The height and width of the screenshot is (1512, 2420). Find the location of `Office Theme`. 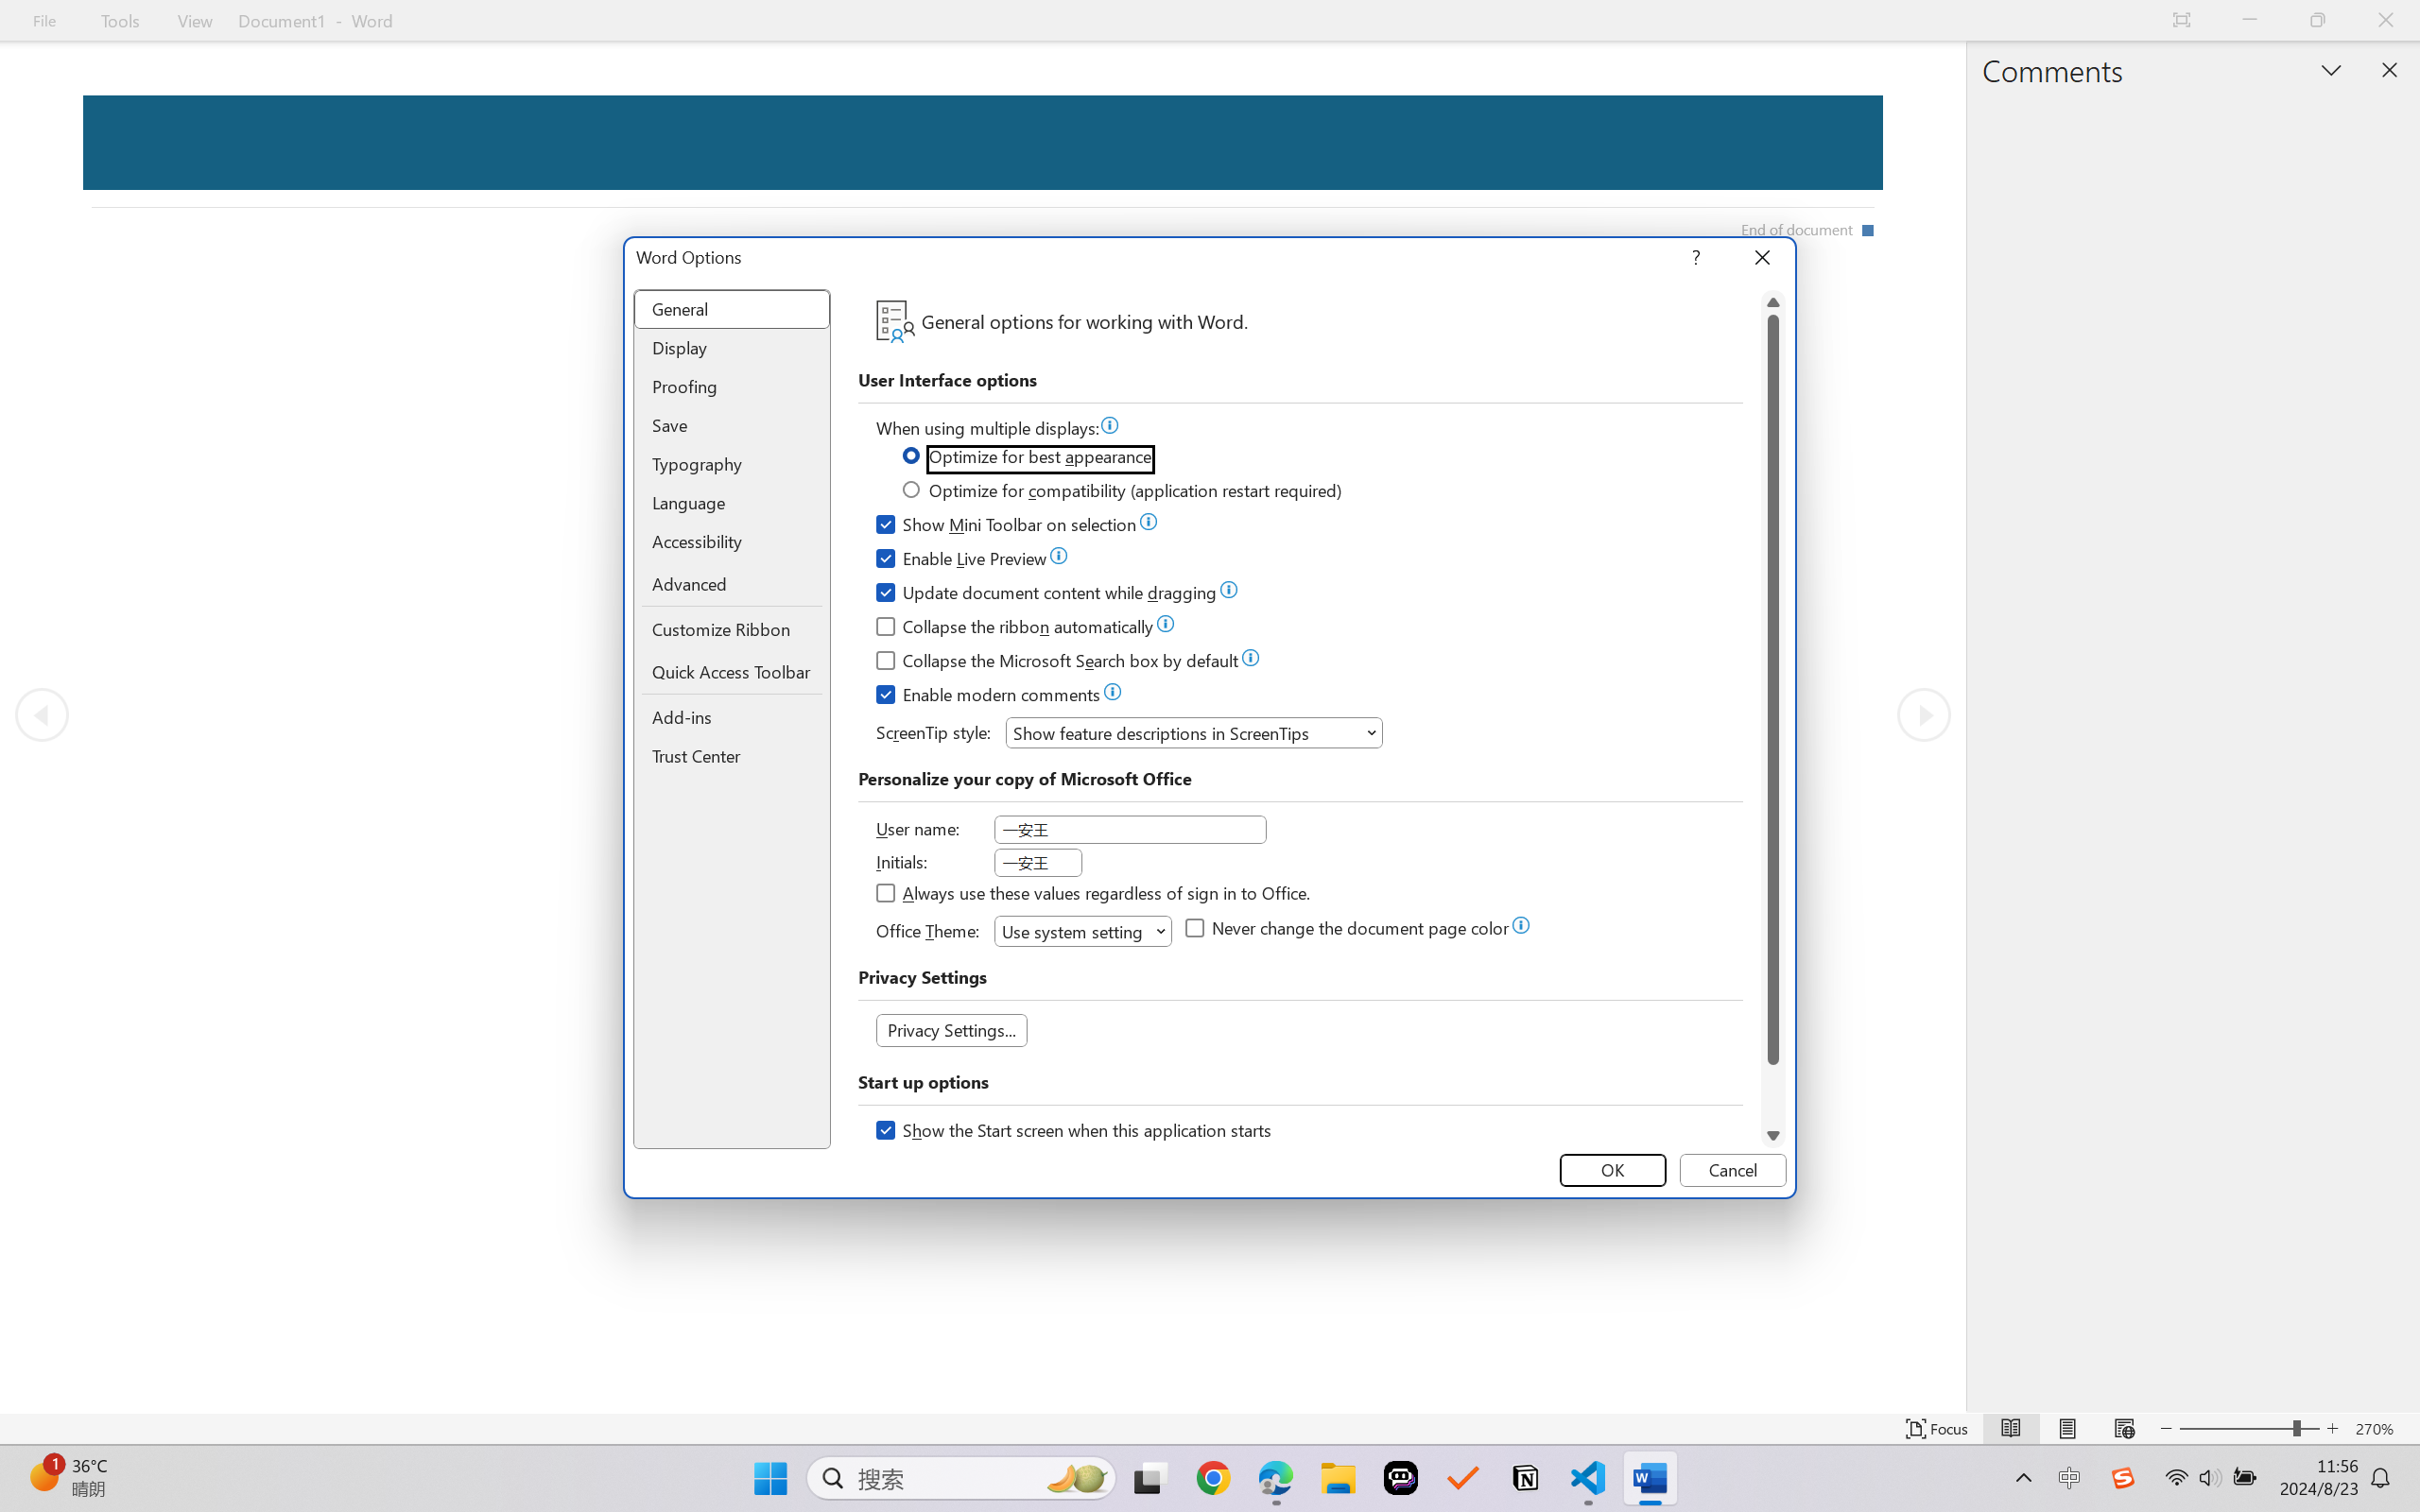

Office Theme is located at coordinates (1083, 931).